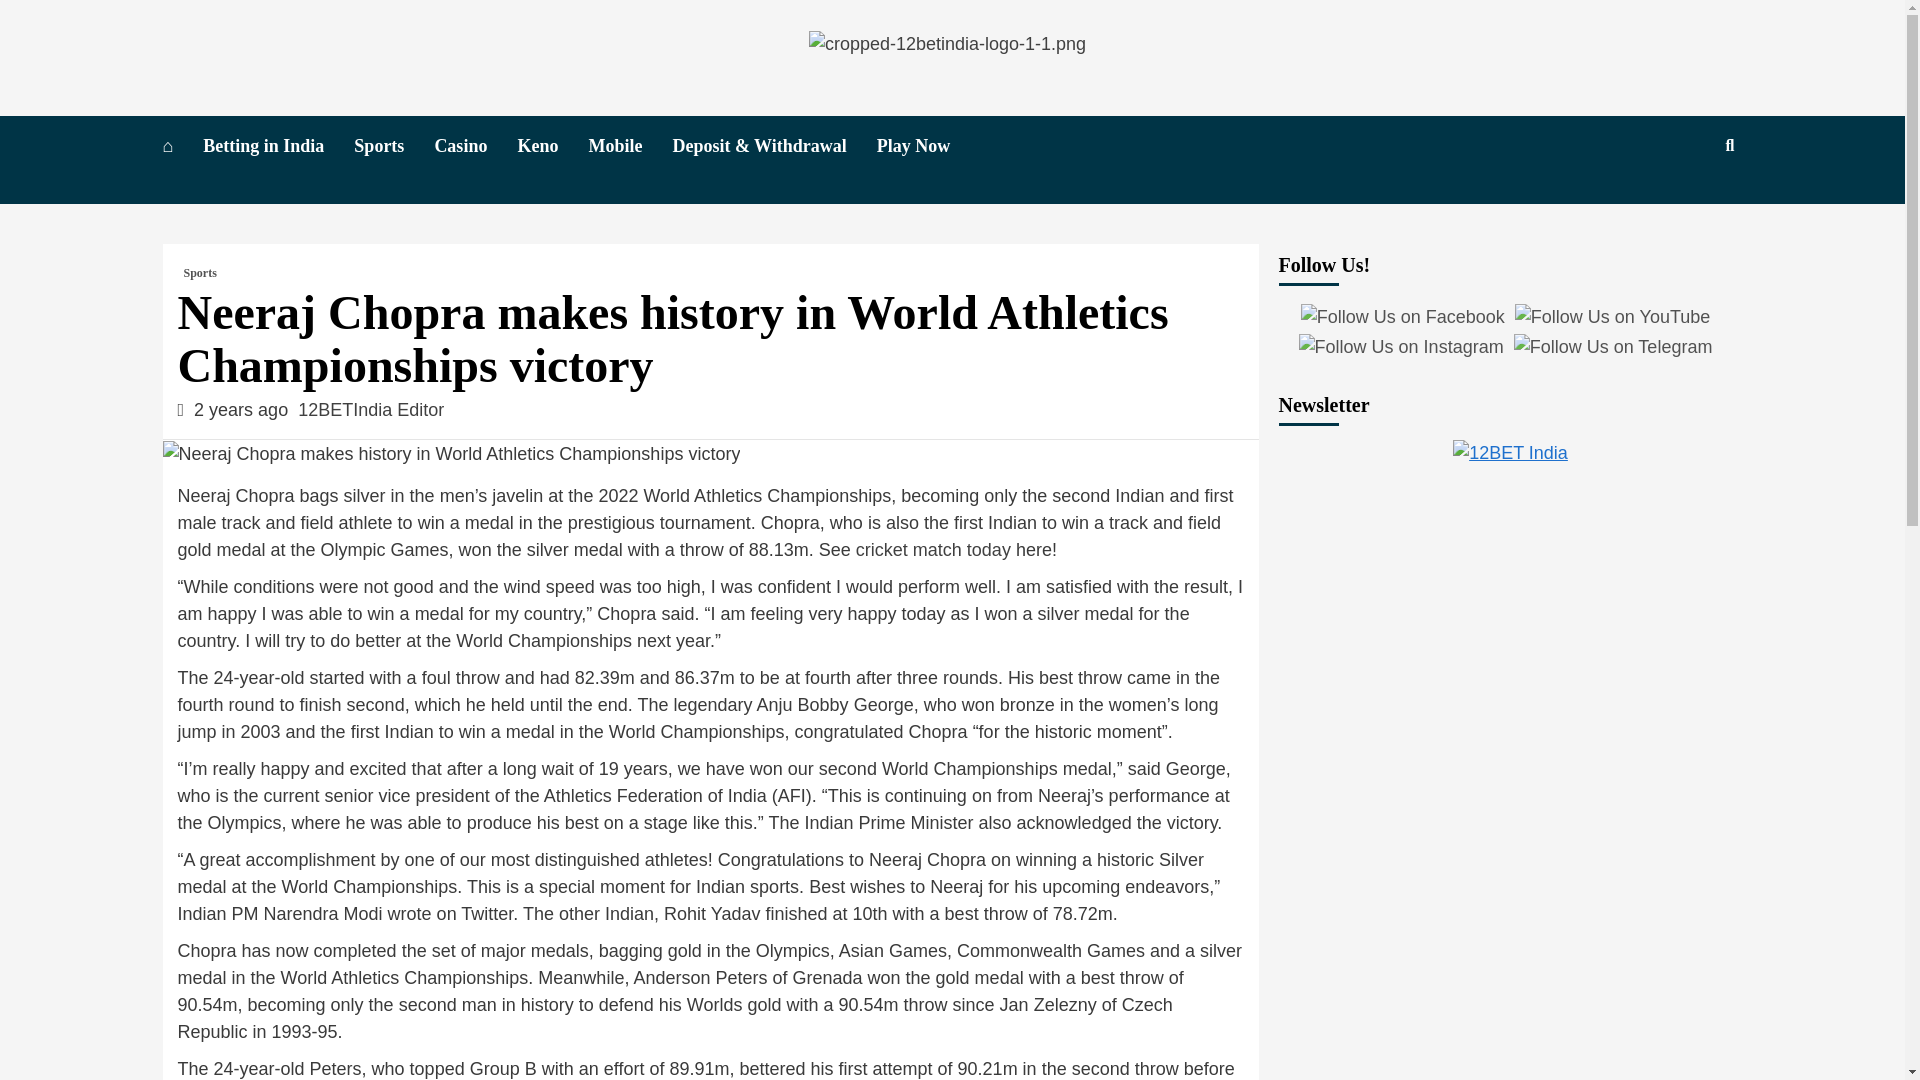  What do you see at coordinates (552, 146) in the screenshot?
I see `Keno` at bounding box center [552, 146].